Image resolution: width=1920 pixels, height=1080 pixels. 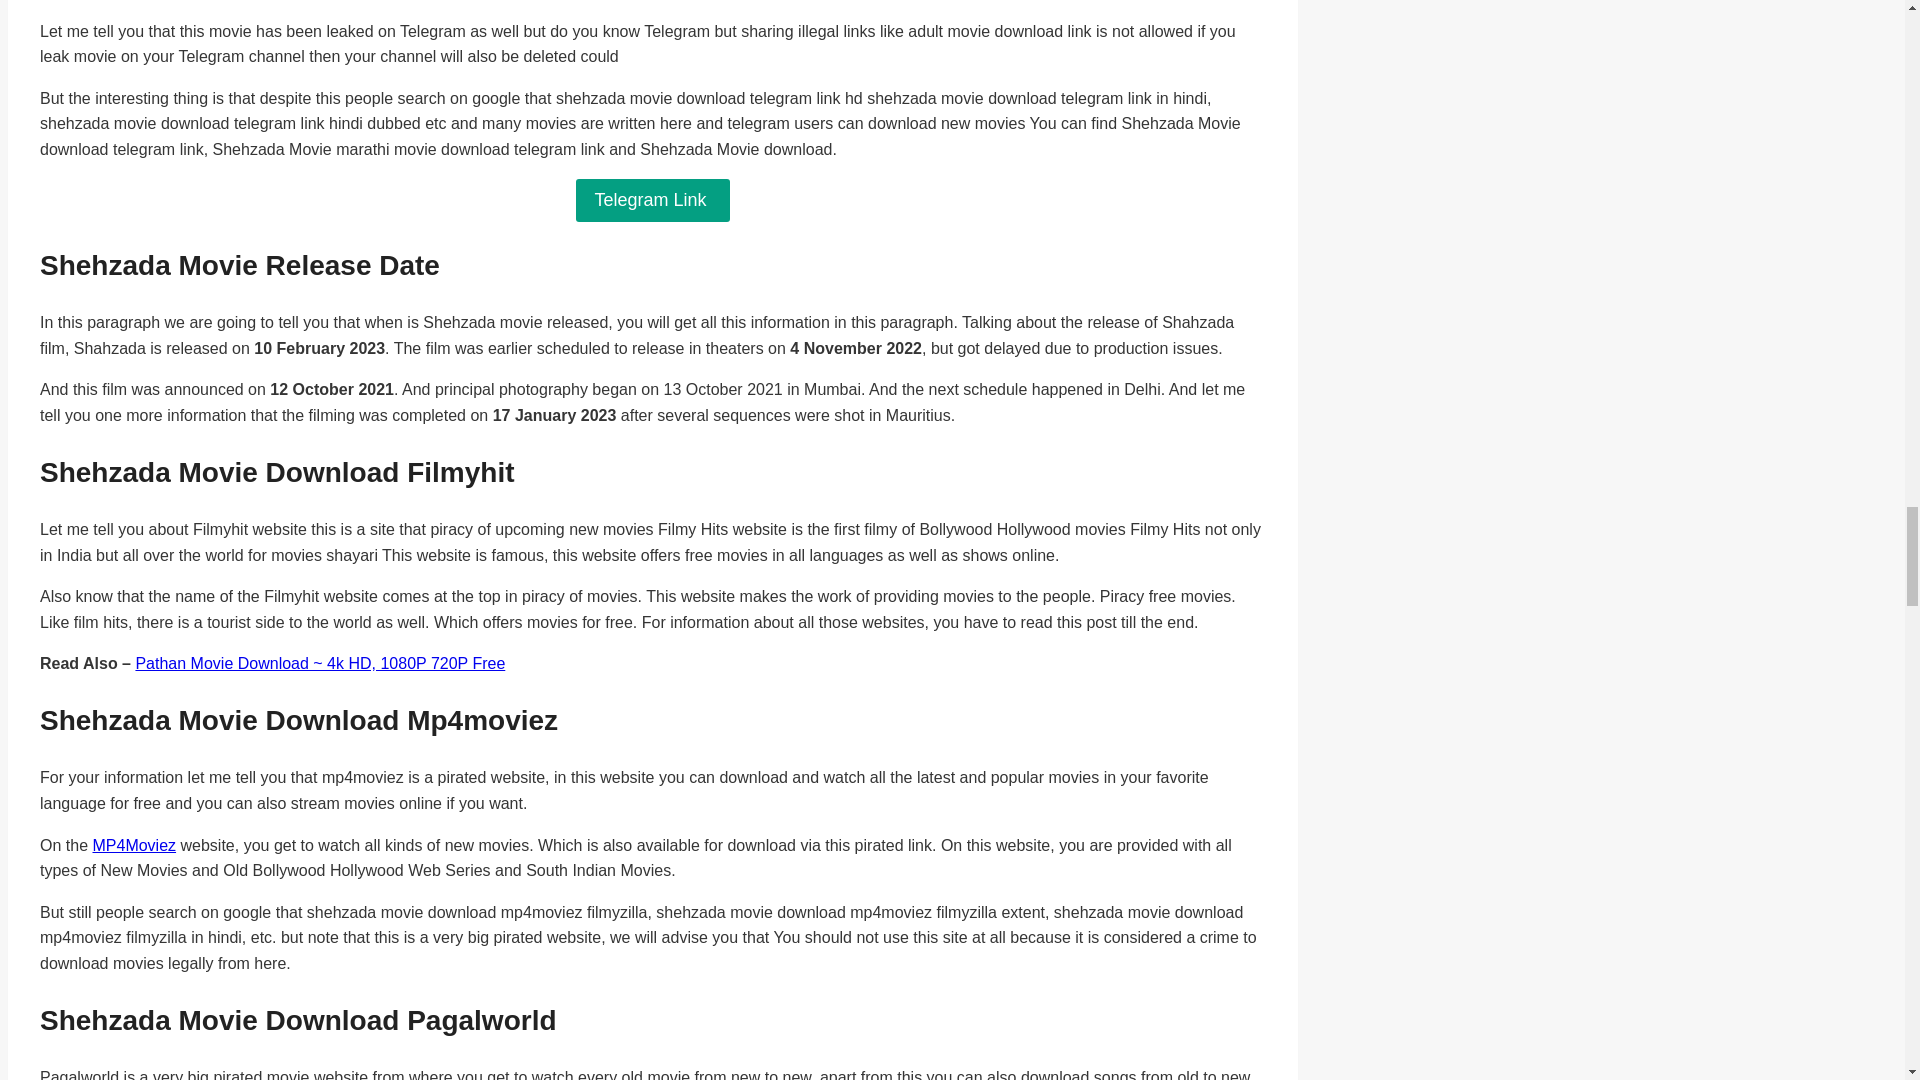 What do you see at coordinates (134, 846) in the screenshot?
I see `MP4Moviez` at bounding box center [134, 846].